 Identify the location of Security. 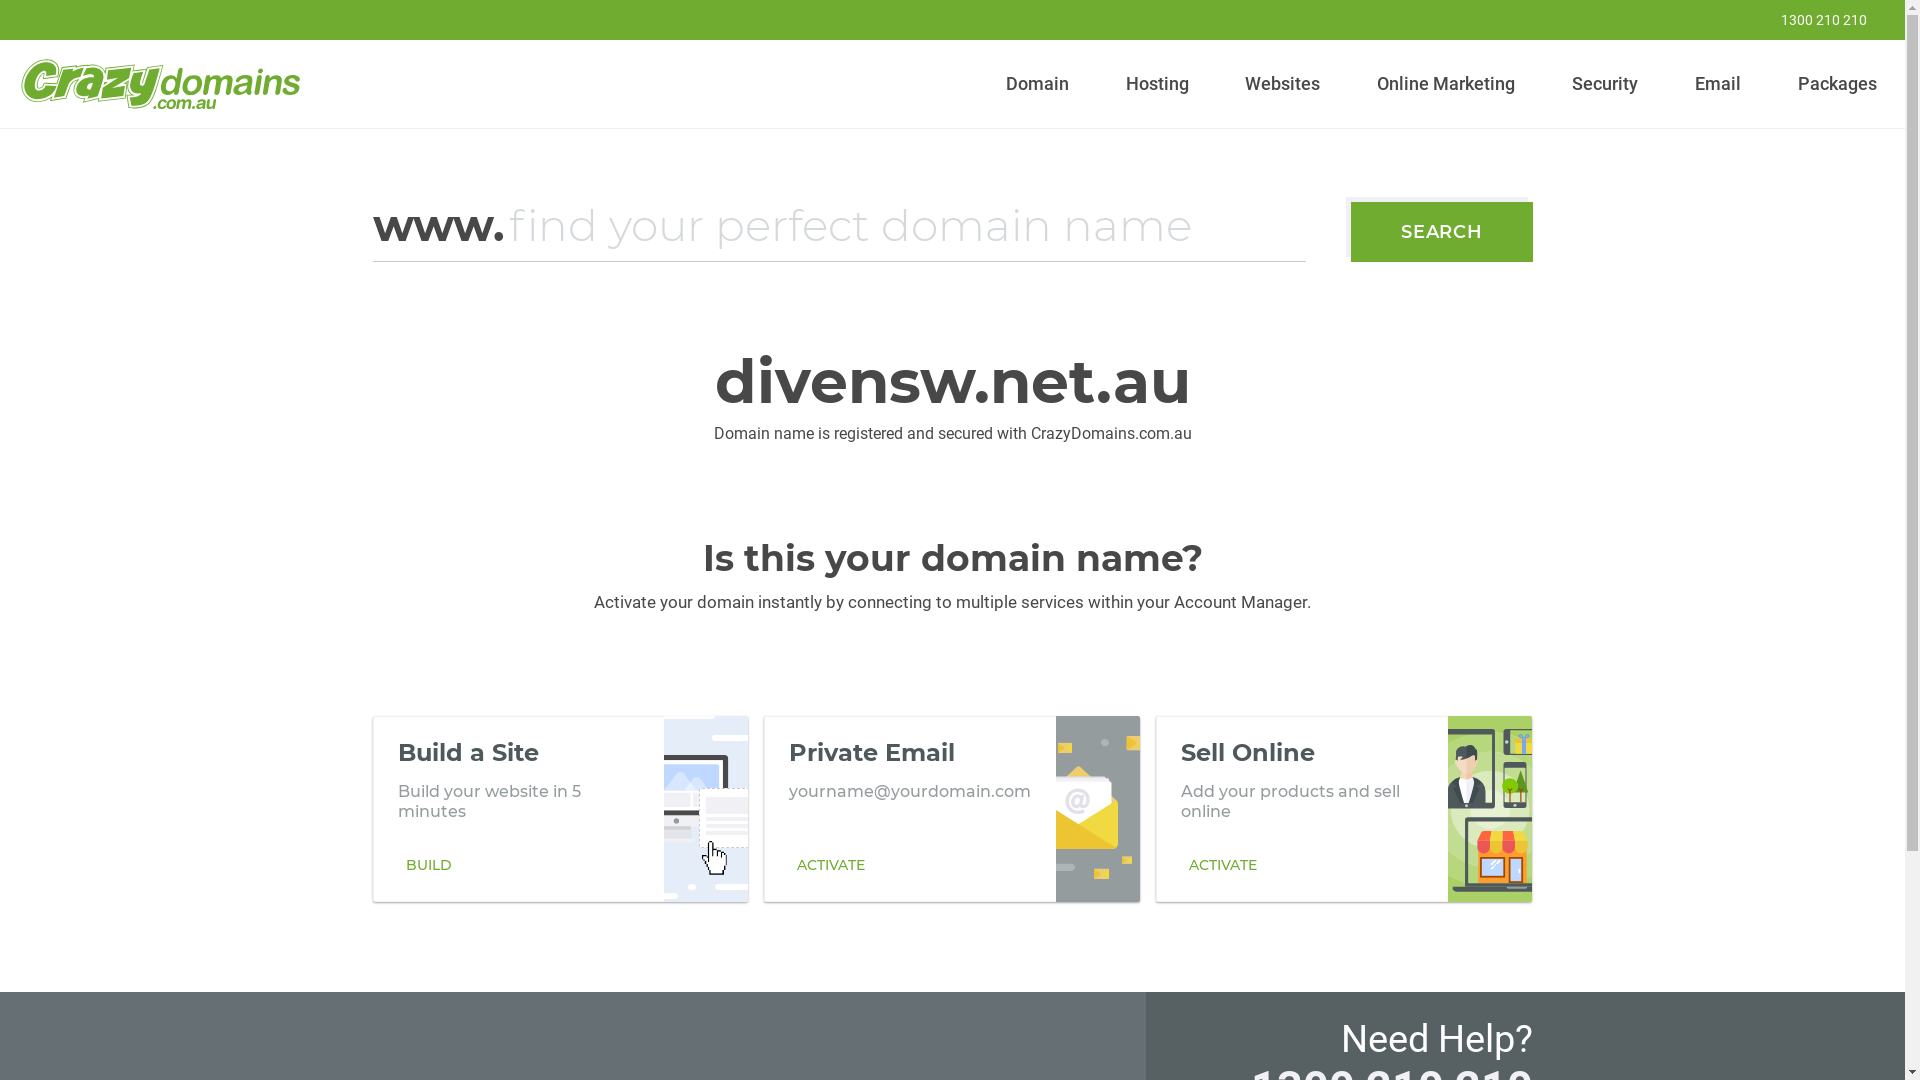
(1606, 84).